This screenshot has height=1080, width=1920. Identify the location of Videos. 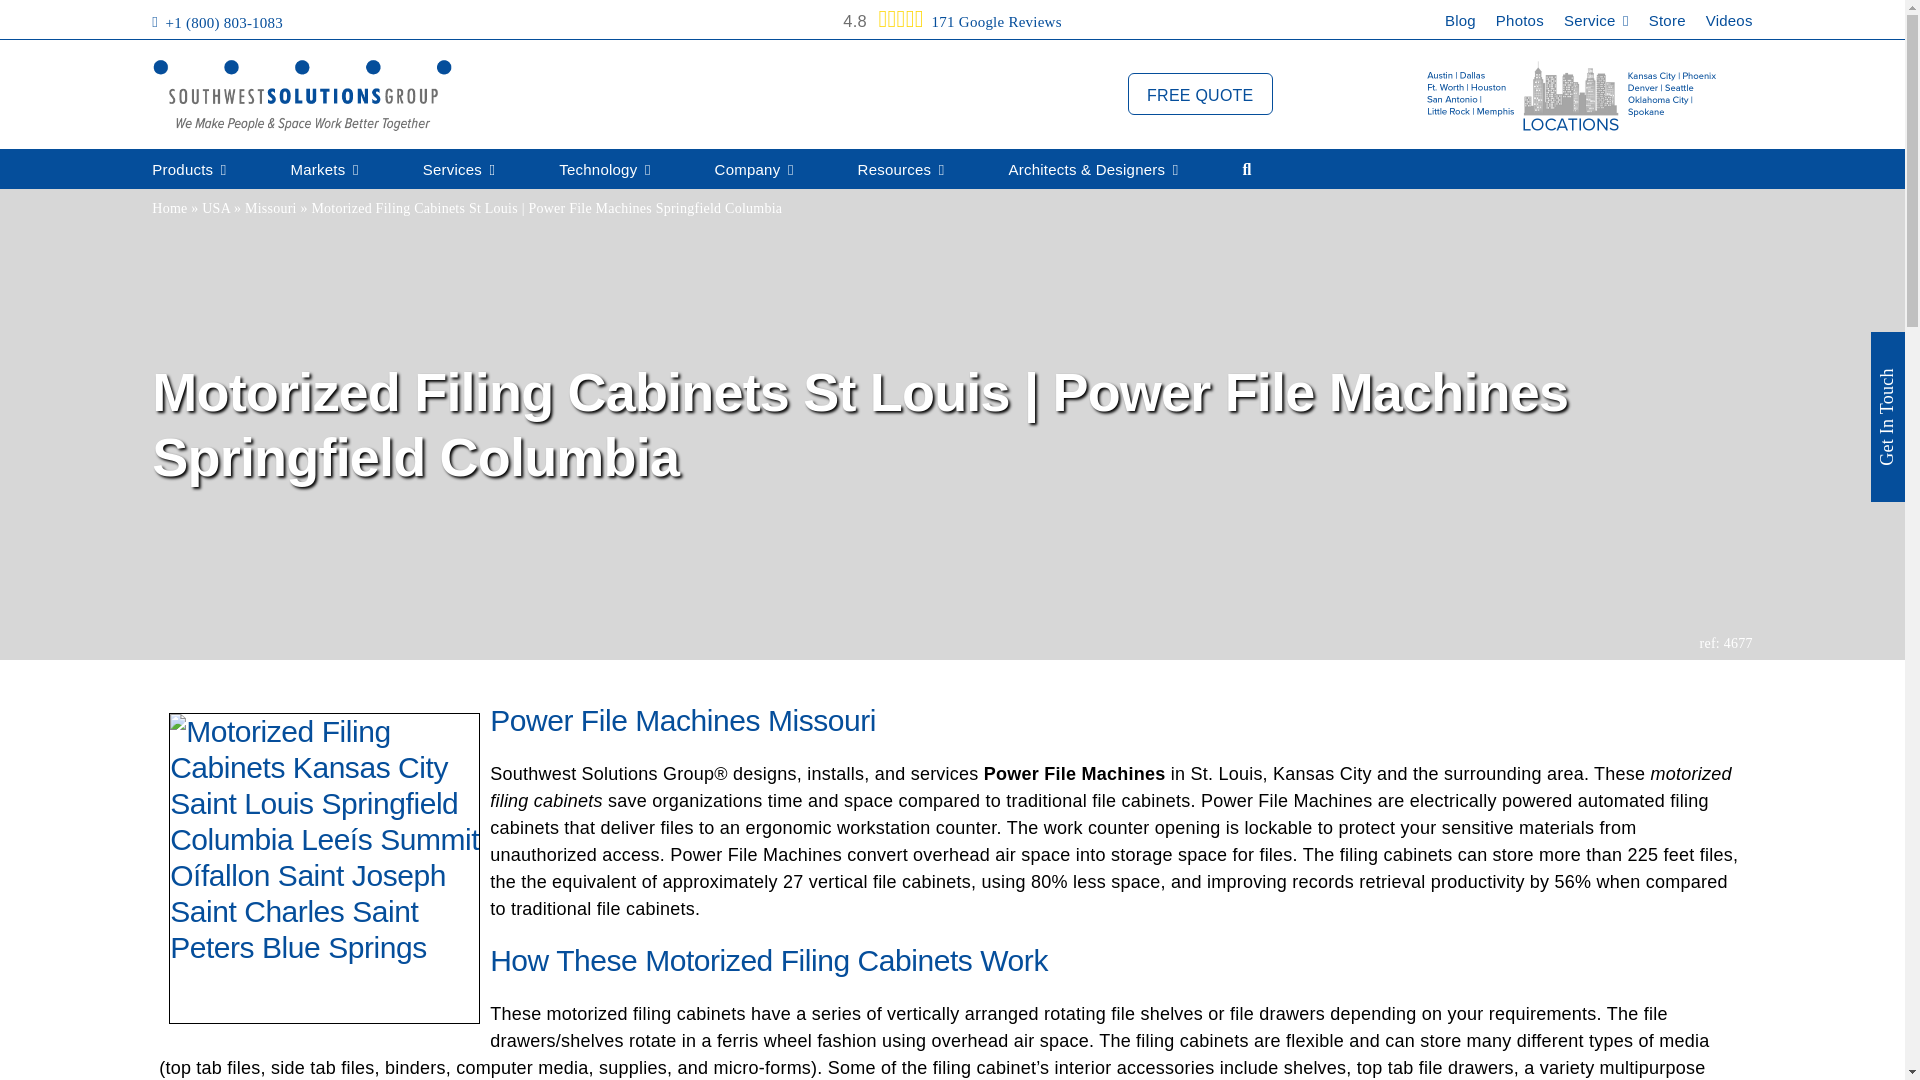
(1729, 25).